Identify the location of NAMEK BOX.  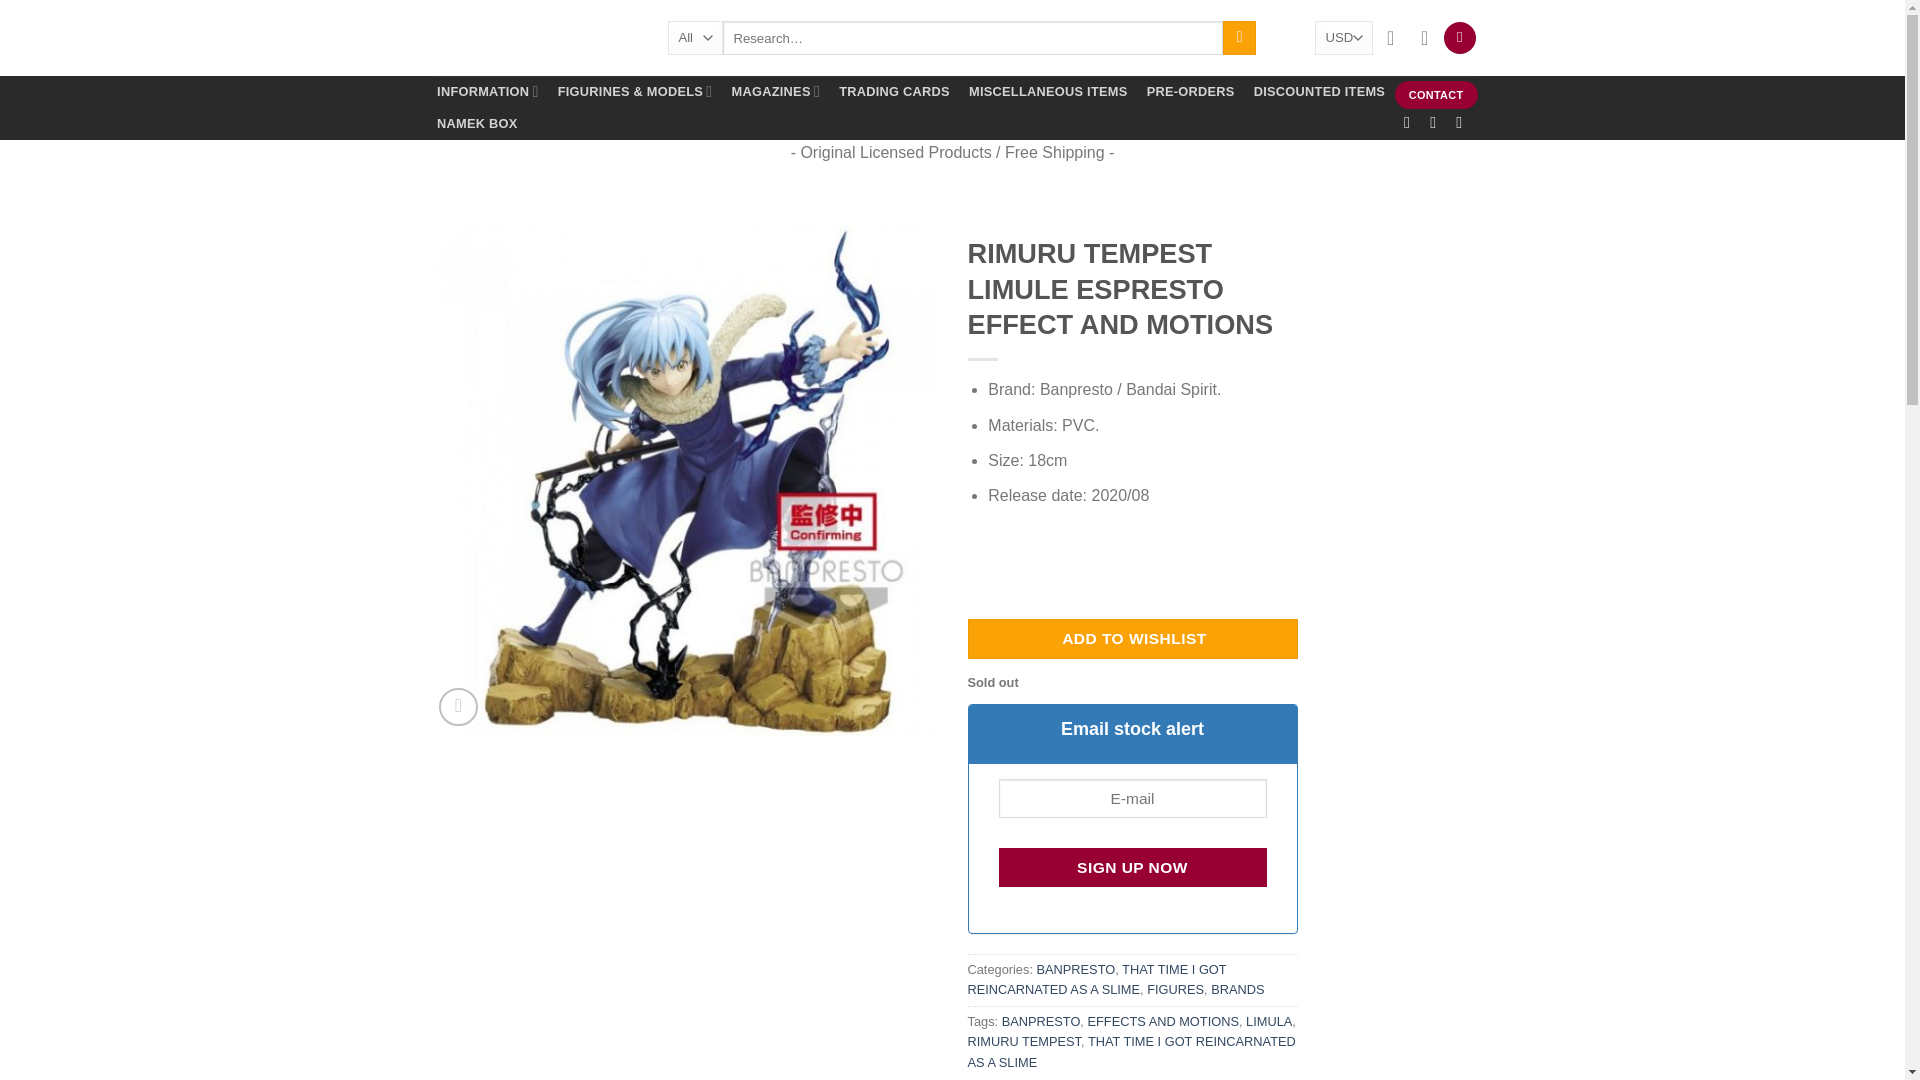
(478, 124).